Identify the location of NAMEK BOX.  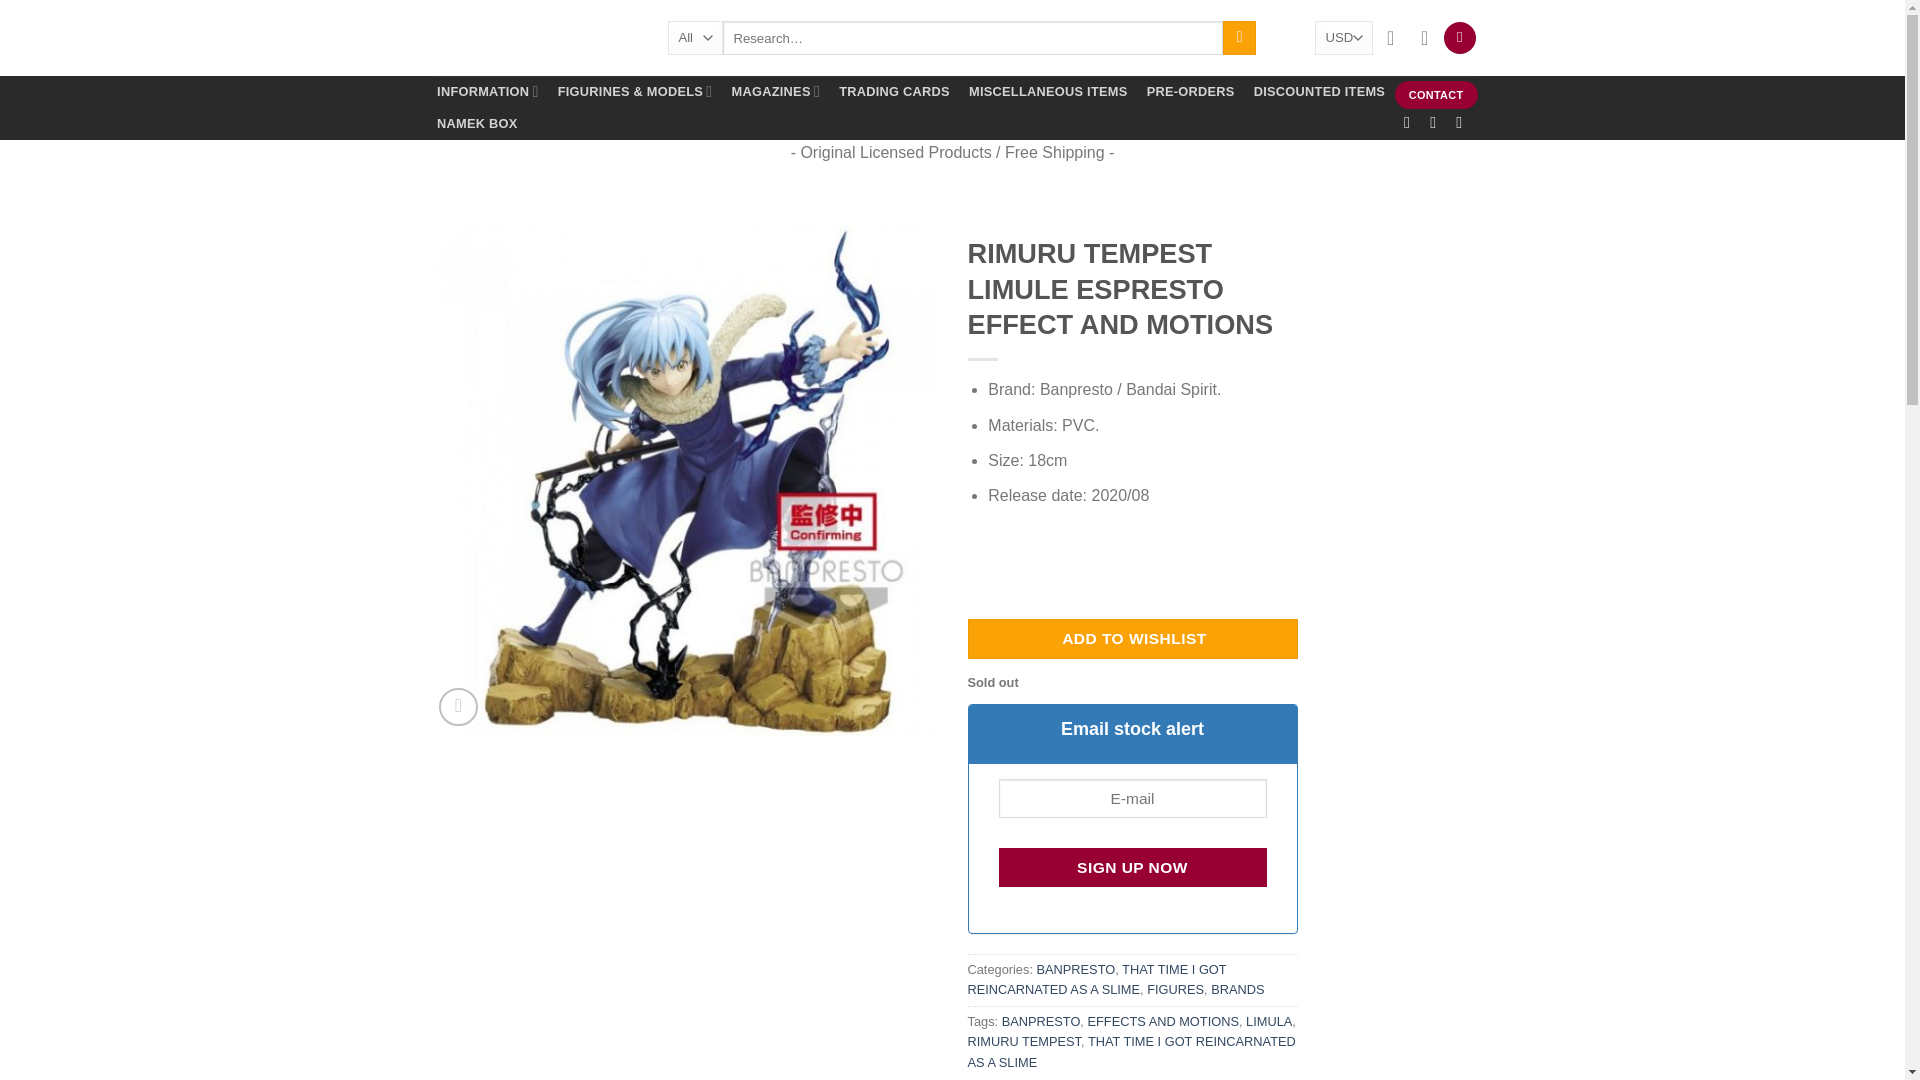
(478, 124).